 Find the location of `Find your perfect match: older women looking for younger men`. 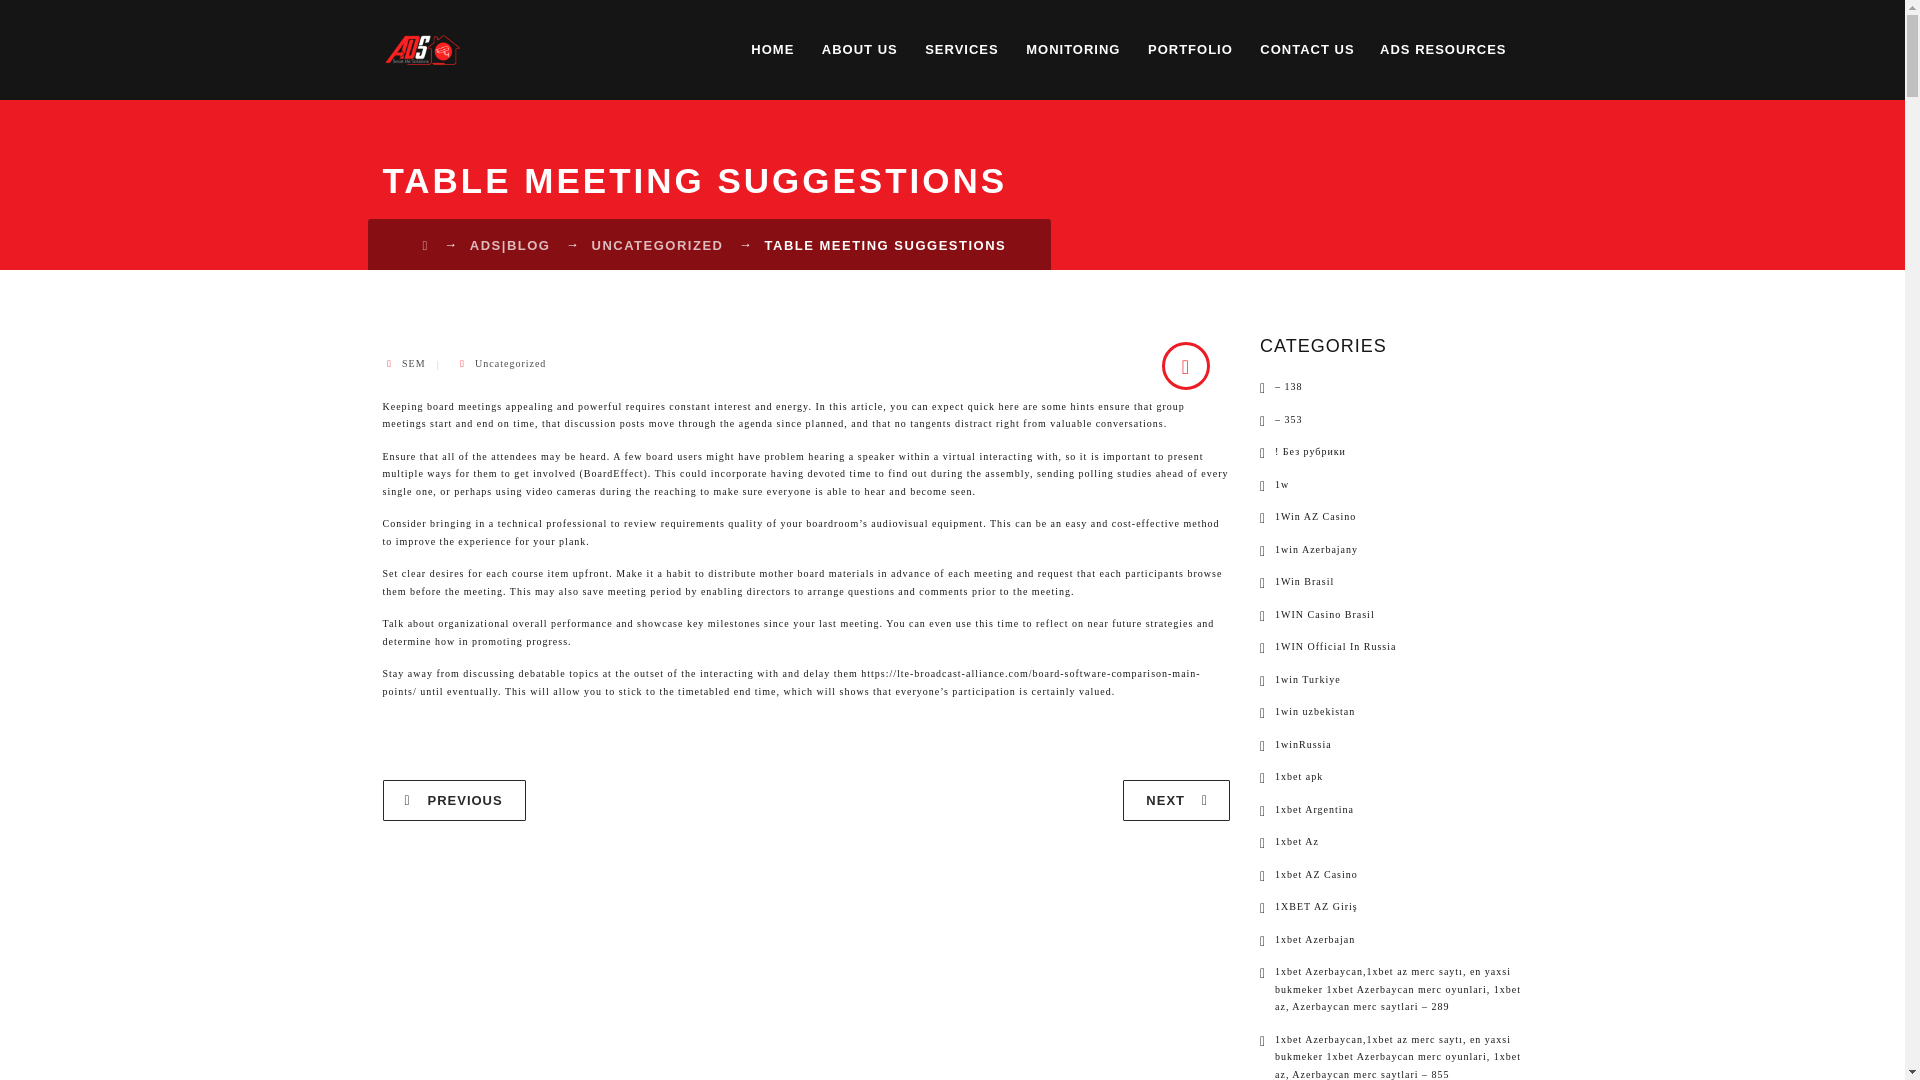

Find your perfect match: older women looking for younger men is located at coordinates (453, 800).